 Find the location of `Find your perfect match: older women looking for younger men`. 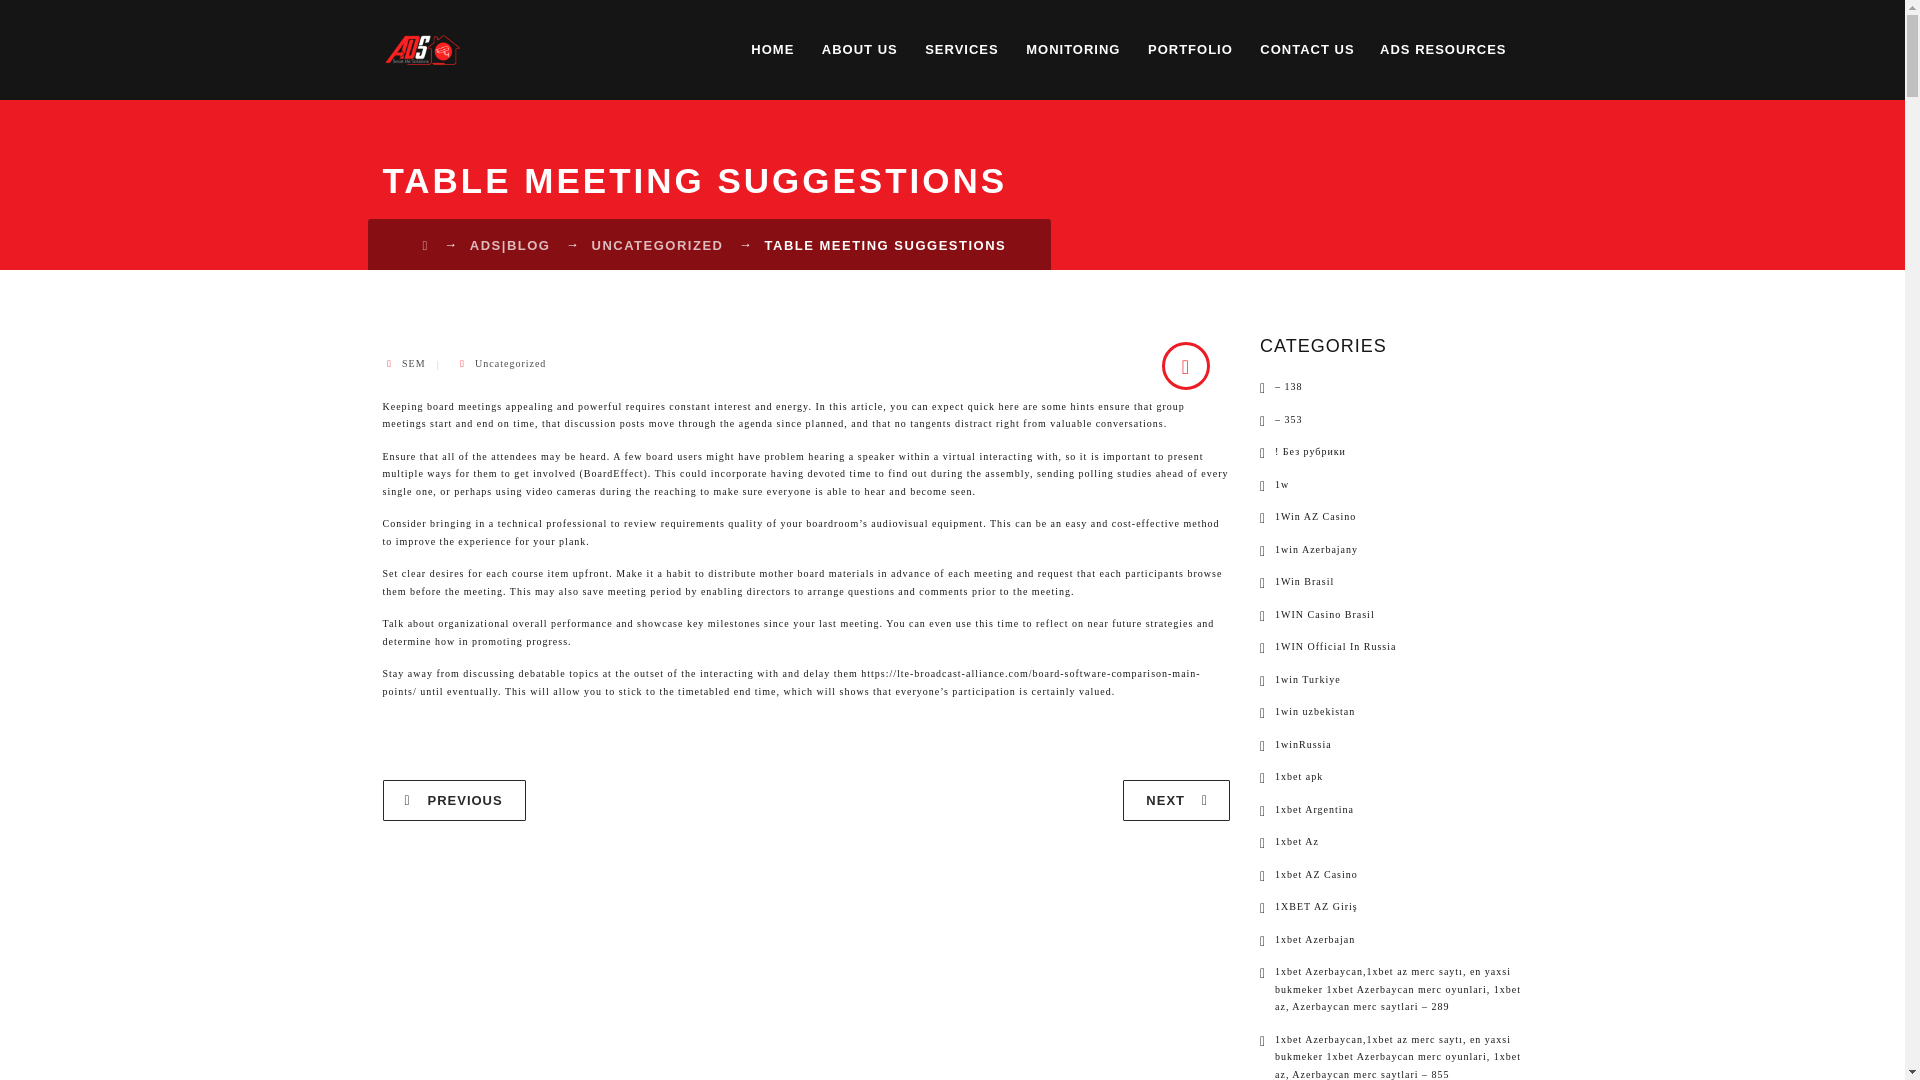

Find your perfect match: older women looking for younger men is located at coordinates (453, 800).